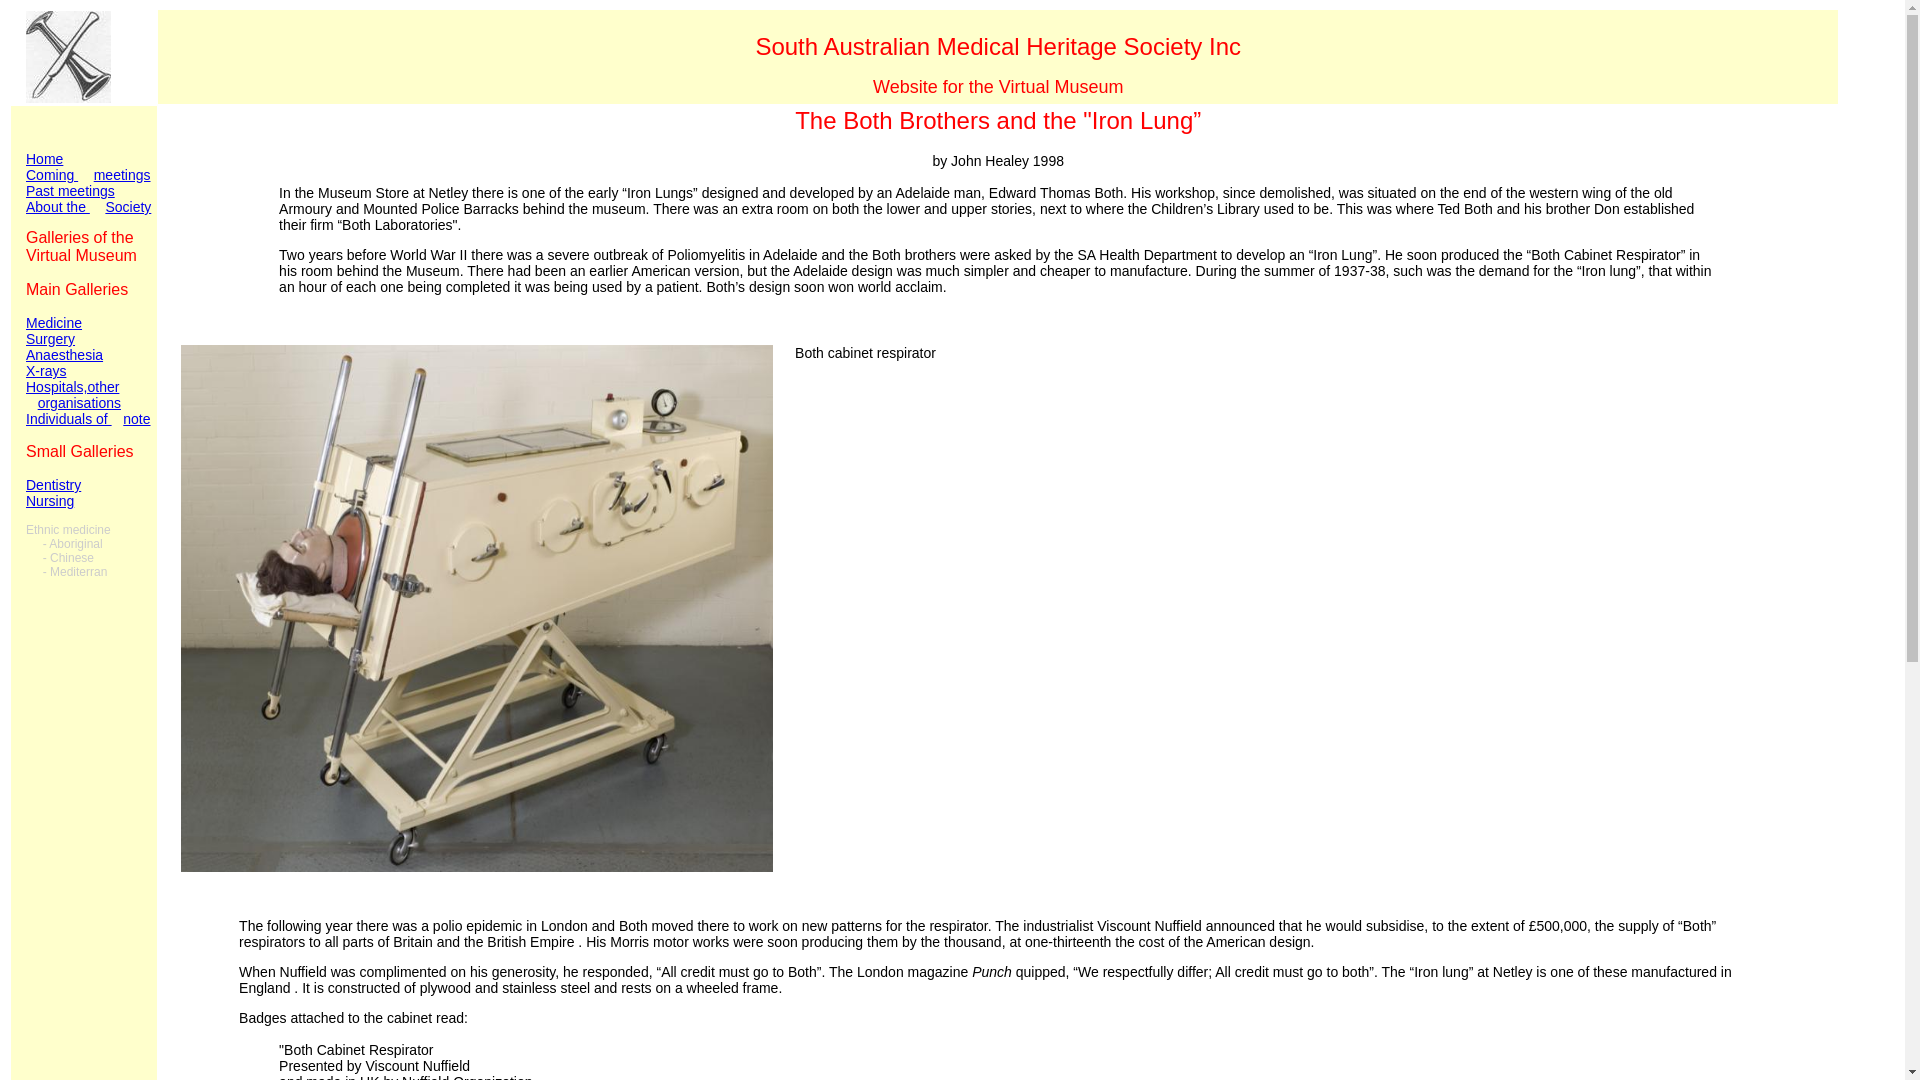 This screenshot has width=1920, height=1080. Describe the element at coordinates (50, 339) in the screenshot. I see `Surgery` at that location.